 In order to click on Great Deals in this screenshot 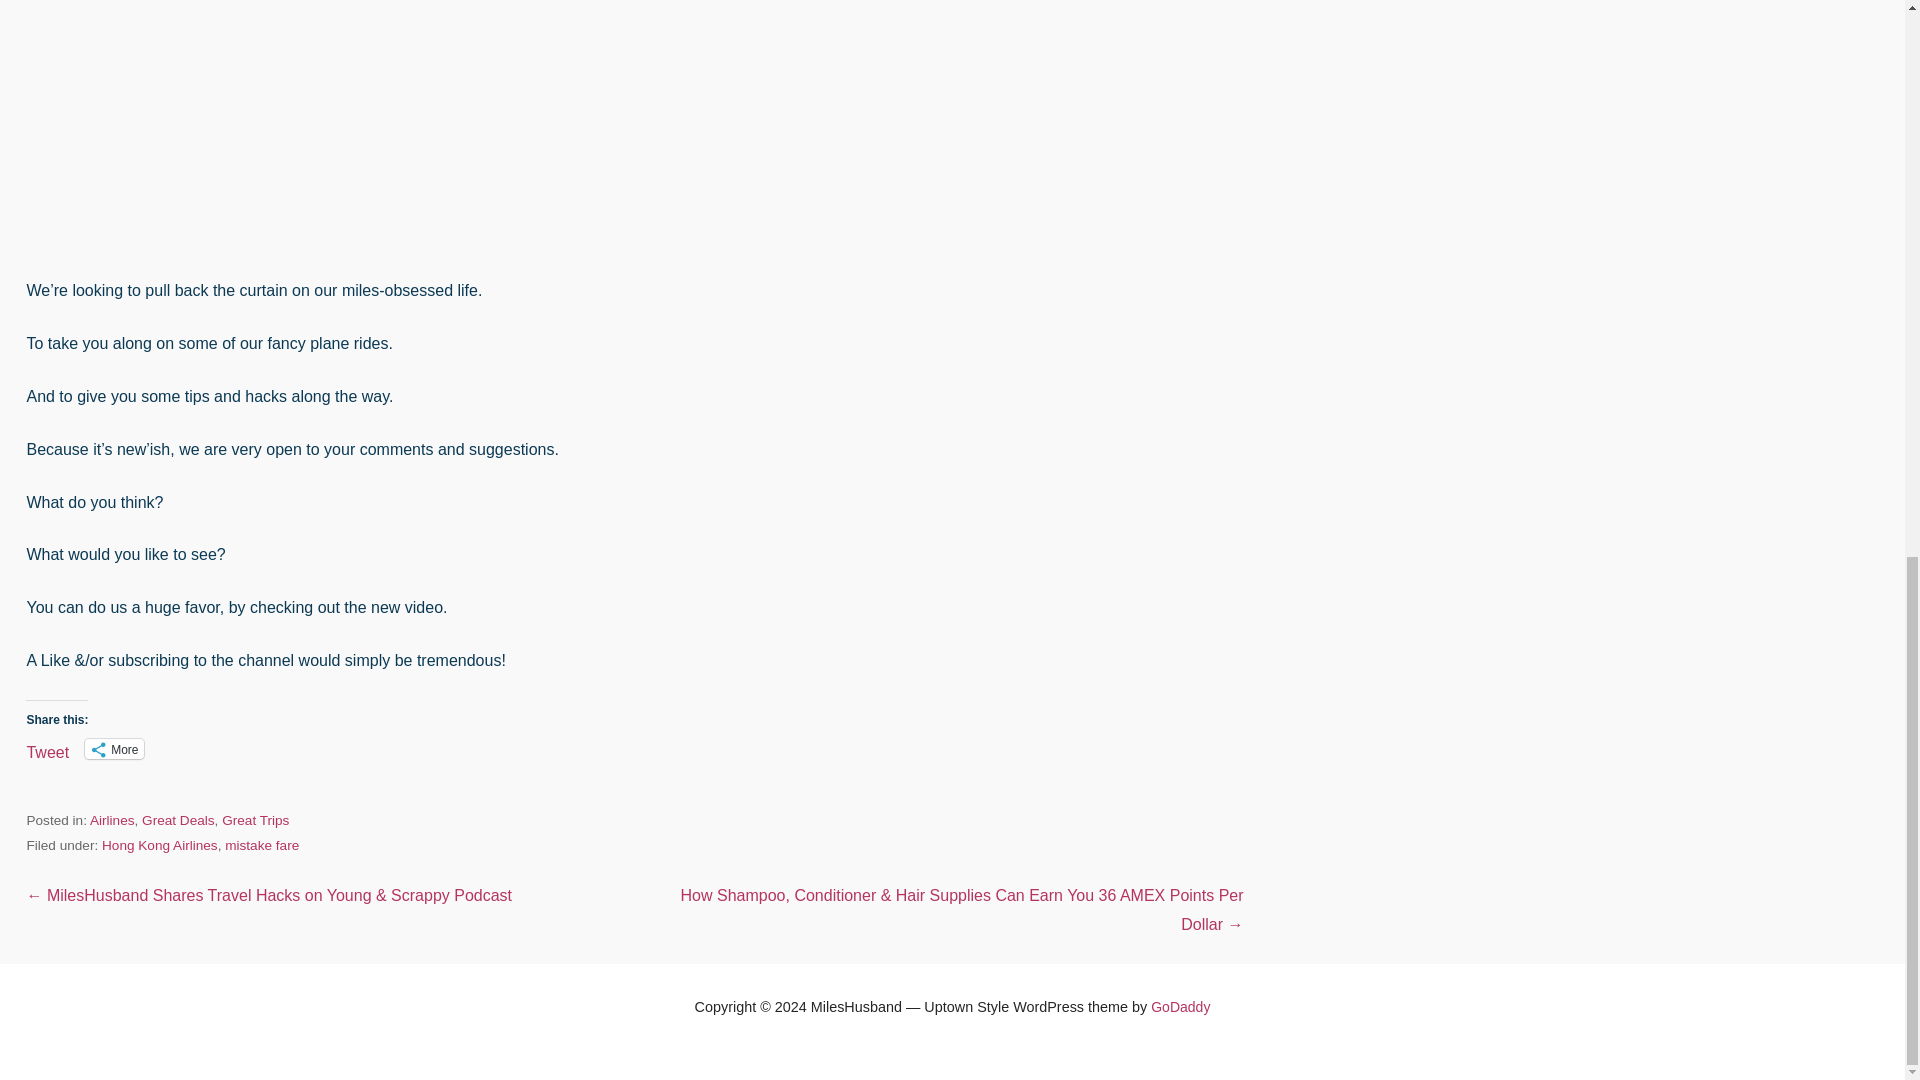, I will do `click(178, 820)`.